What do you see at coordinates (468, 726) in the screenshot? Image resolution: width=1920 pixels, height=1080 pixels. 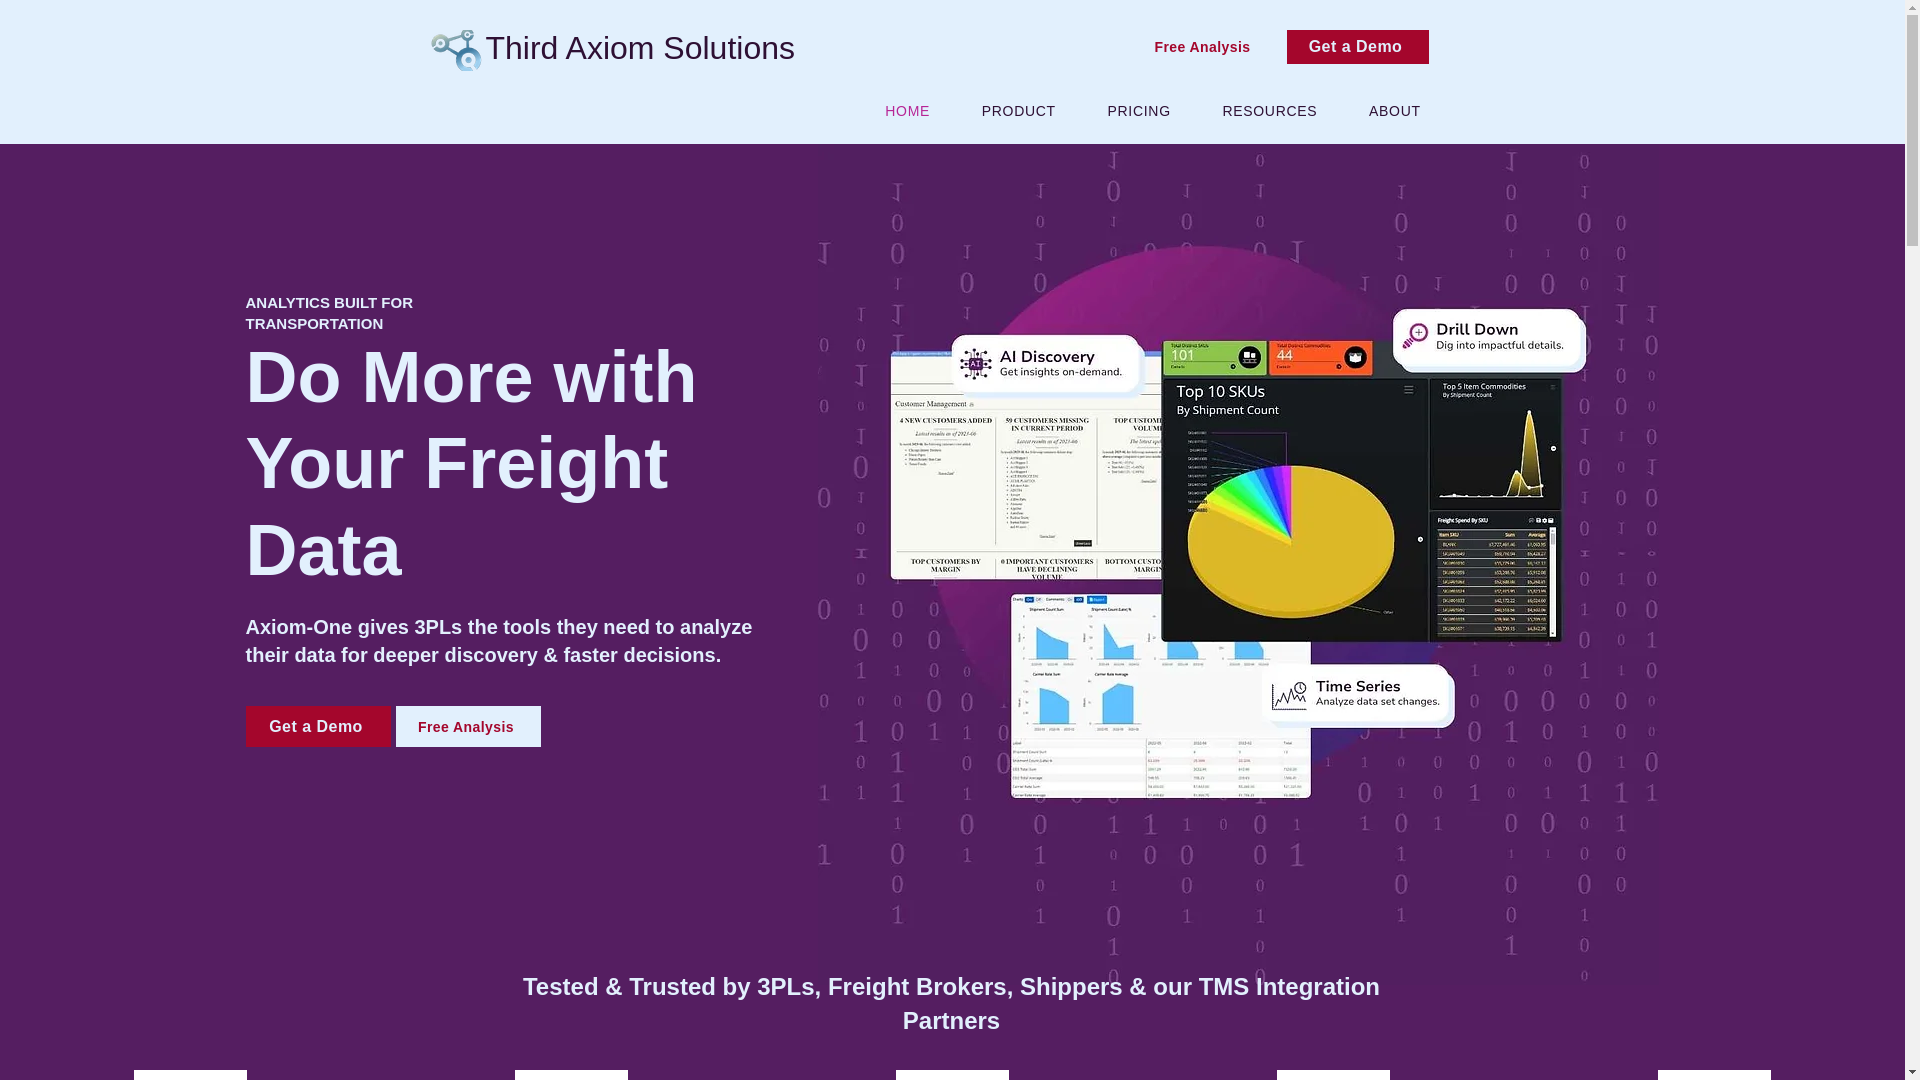 I see `Free Analysis` at bounding box center [468, 726].